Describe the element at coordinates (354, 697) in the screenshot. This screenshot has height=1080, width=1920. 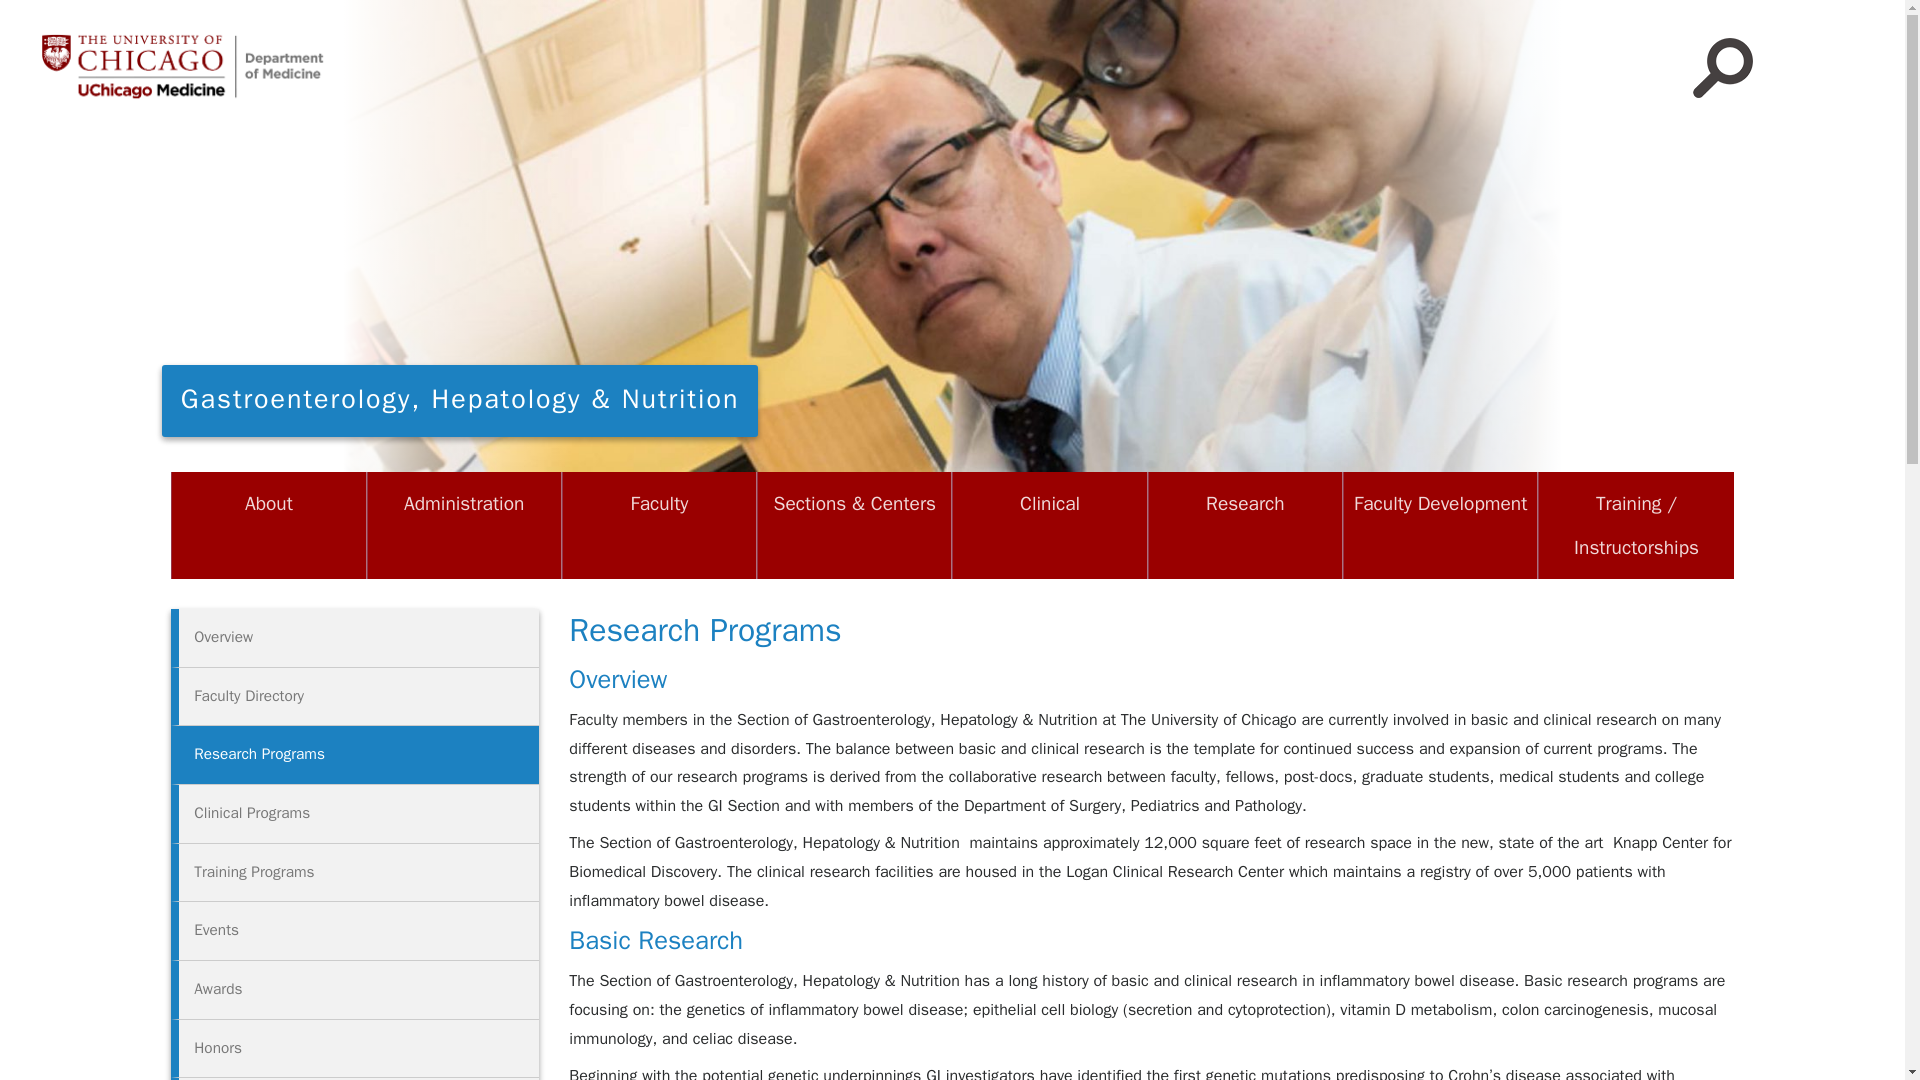
I see `Faculty Directory` at that location.